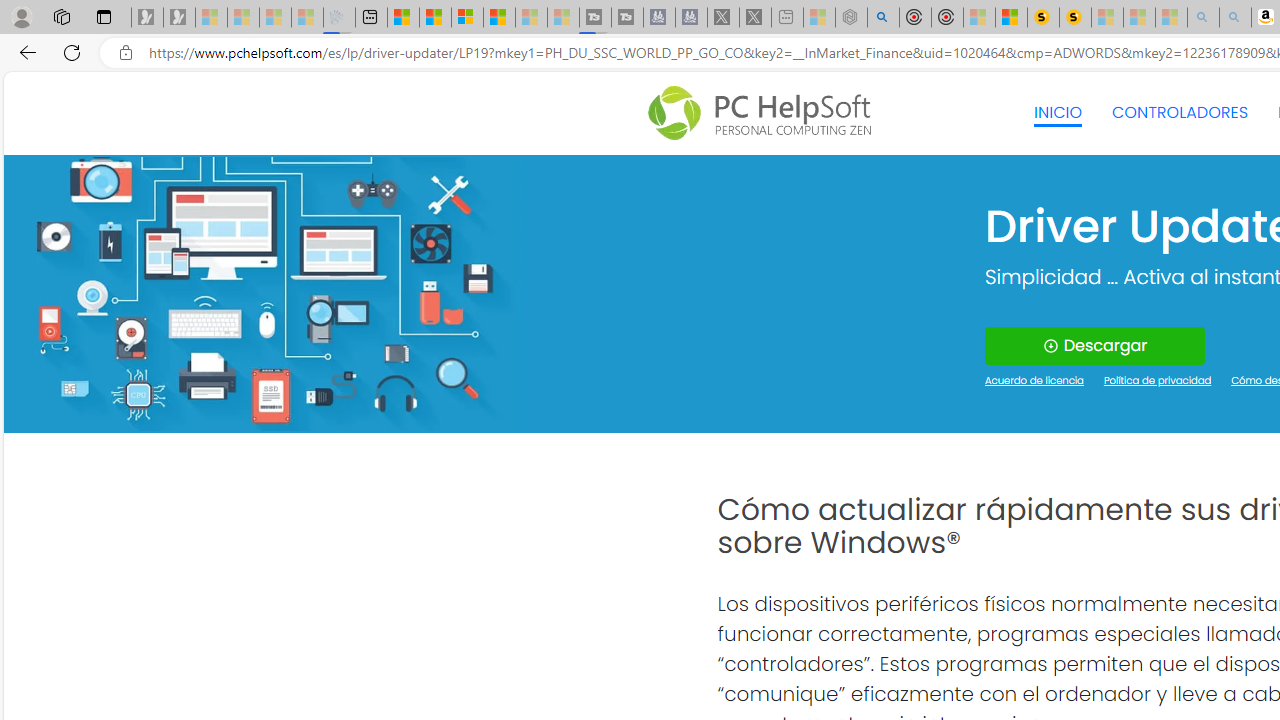 This screenshot has width=1280, height=720. What do you see at coordinates (818, 18) in the screenshot?
I see `Wildlife - MSN - Sleeping` at bounding box center [818, 18].